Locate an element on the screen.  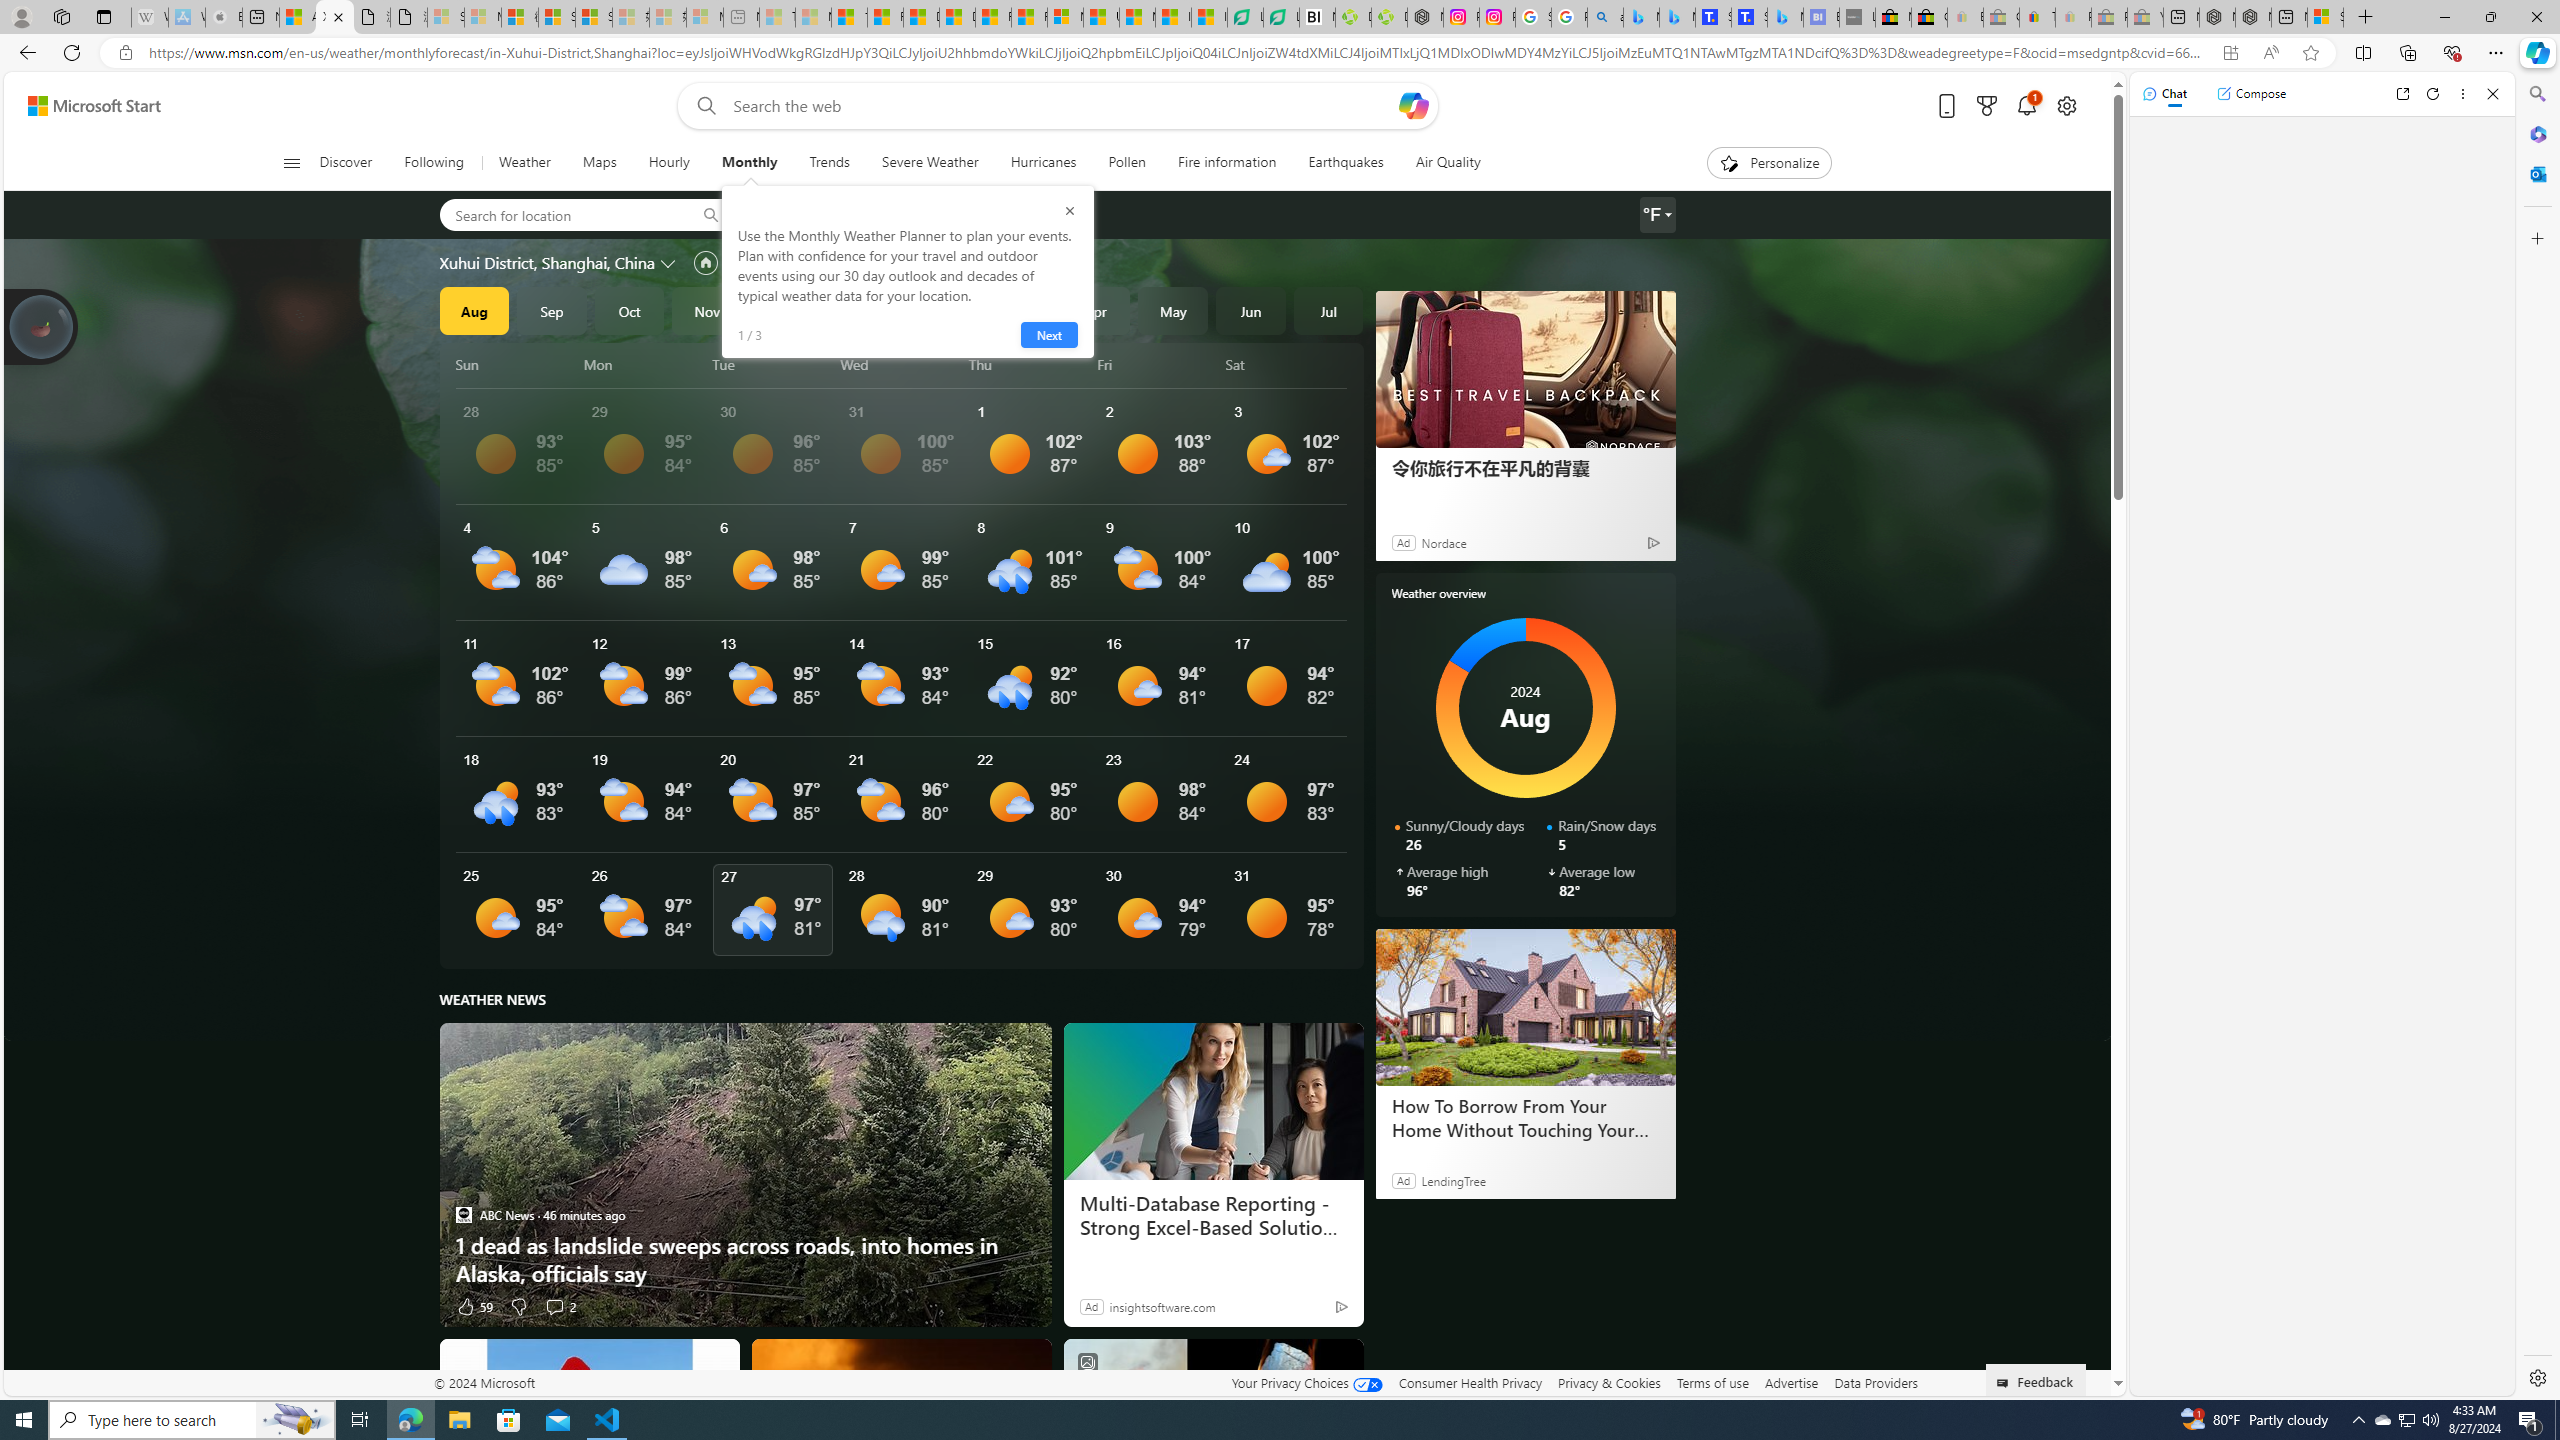
Data Providers is located at coordinates (1874, 1382).